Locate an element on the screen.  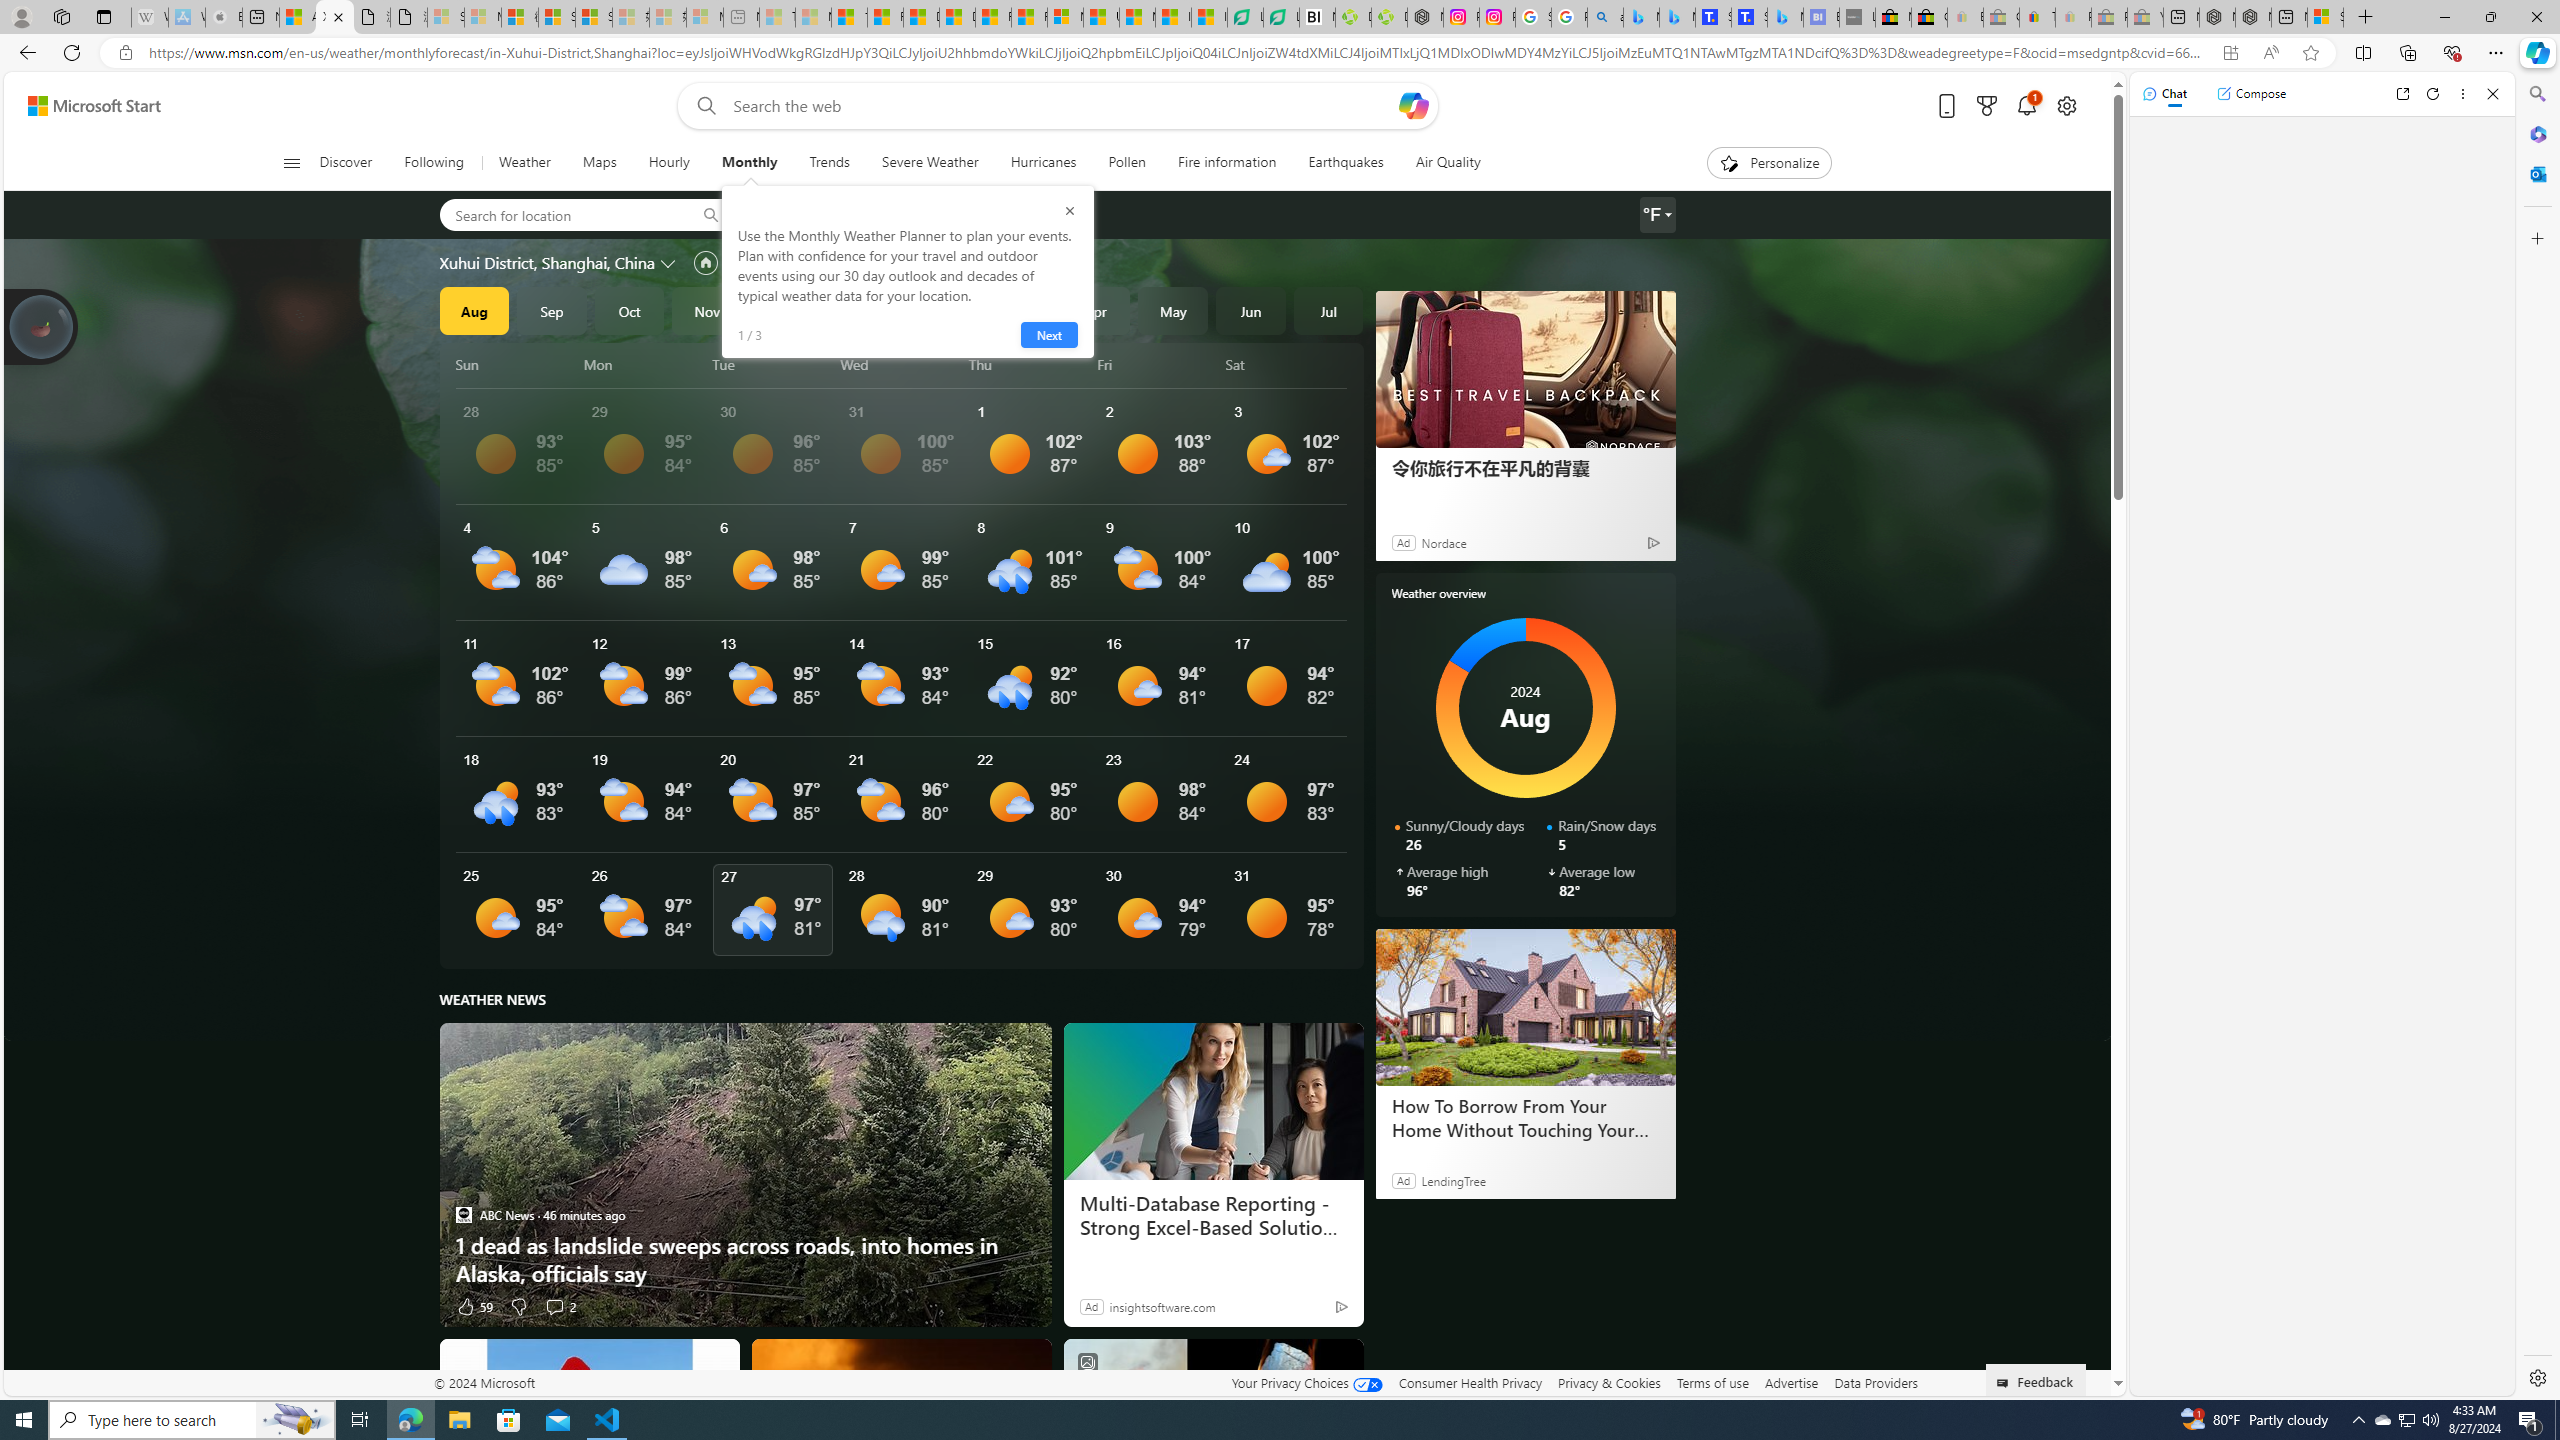
Data Providers is located at coordinates (1874, 1382).